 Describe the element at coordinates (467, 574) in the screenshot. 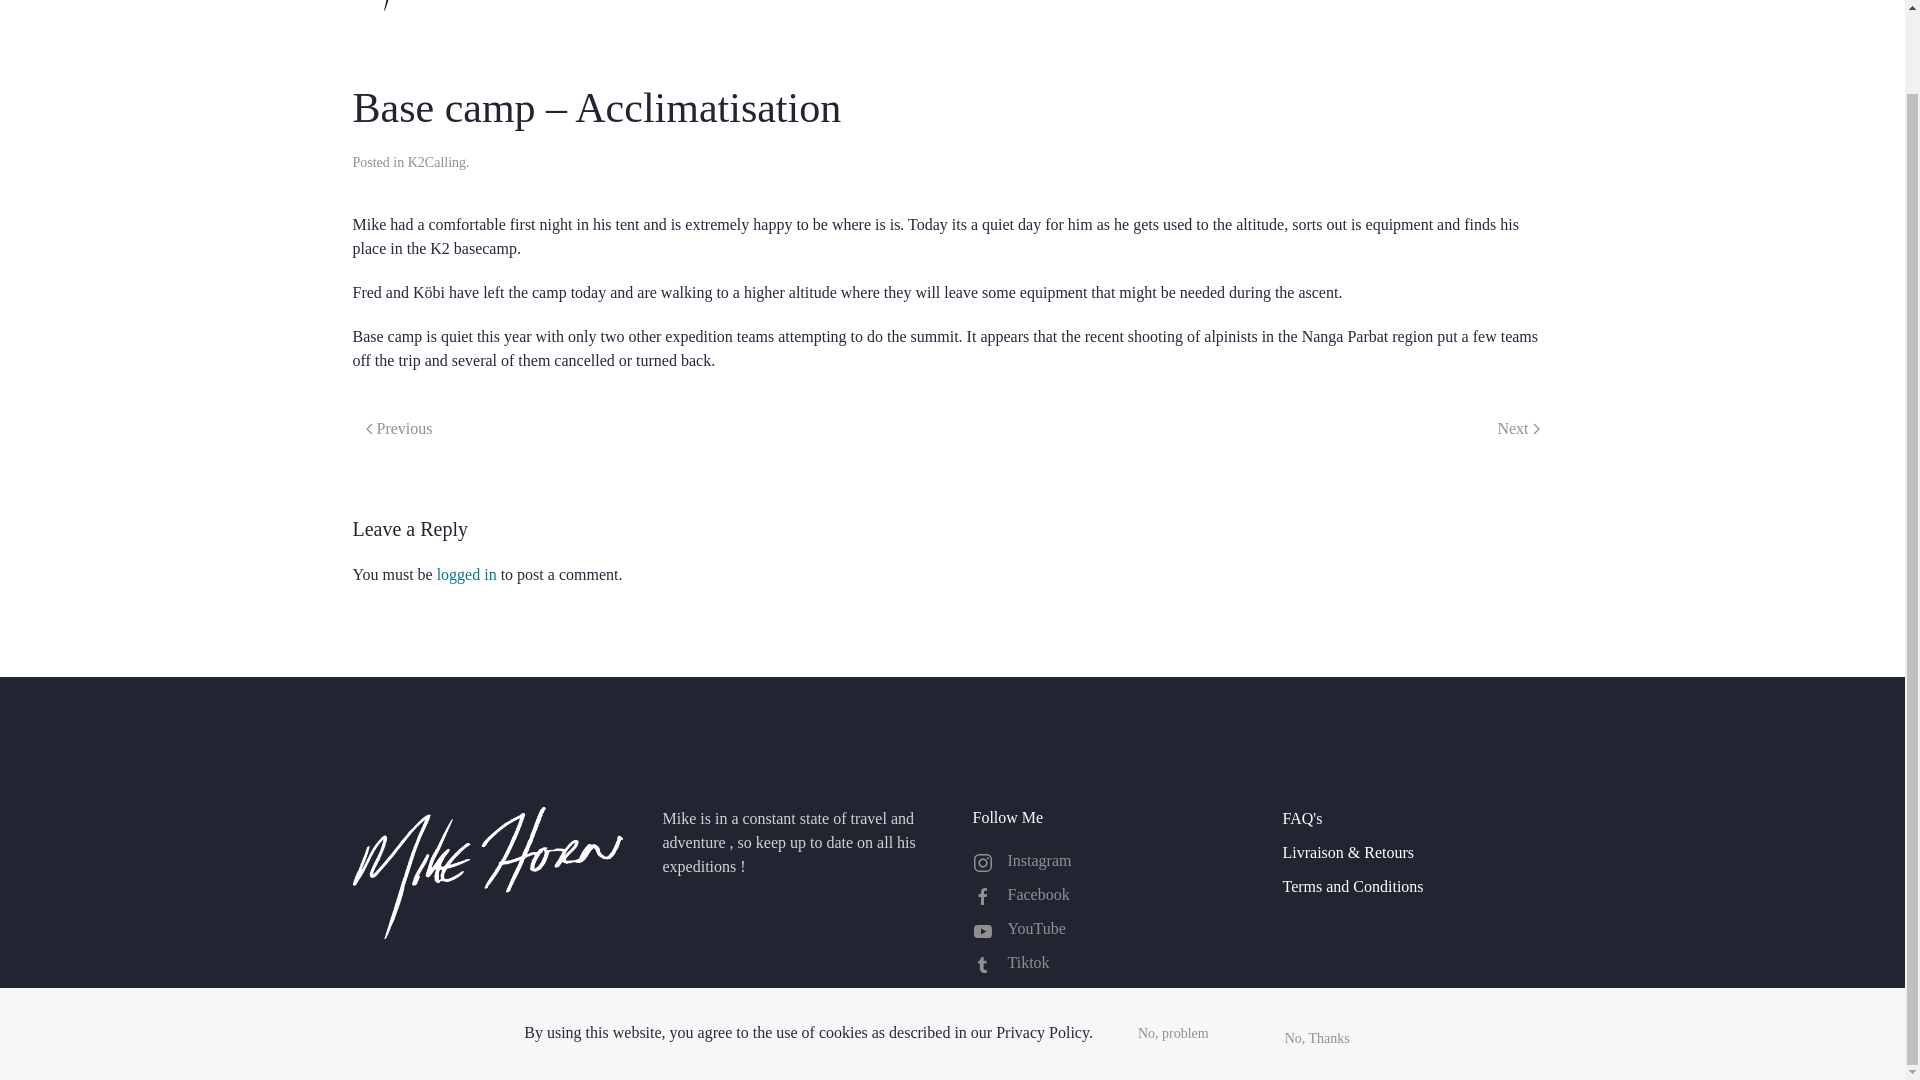

I see `logged in` at that location.